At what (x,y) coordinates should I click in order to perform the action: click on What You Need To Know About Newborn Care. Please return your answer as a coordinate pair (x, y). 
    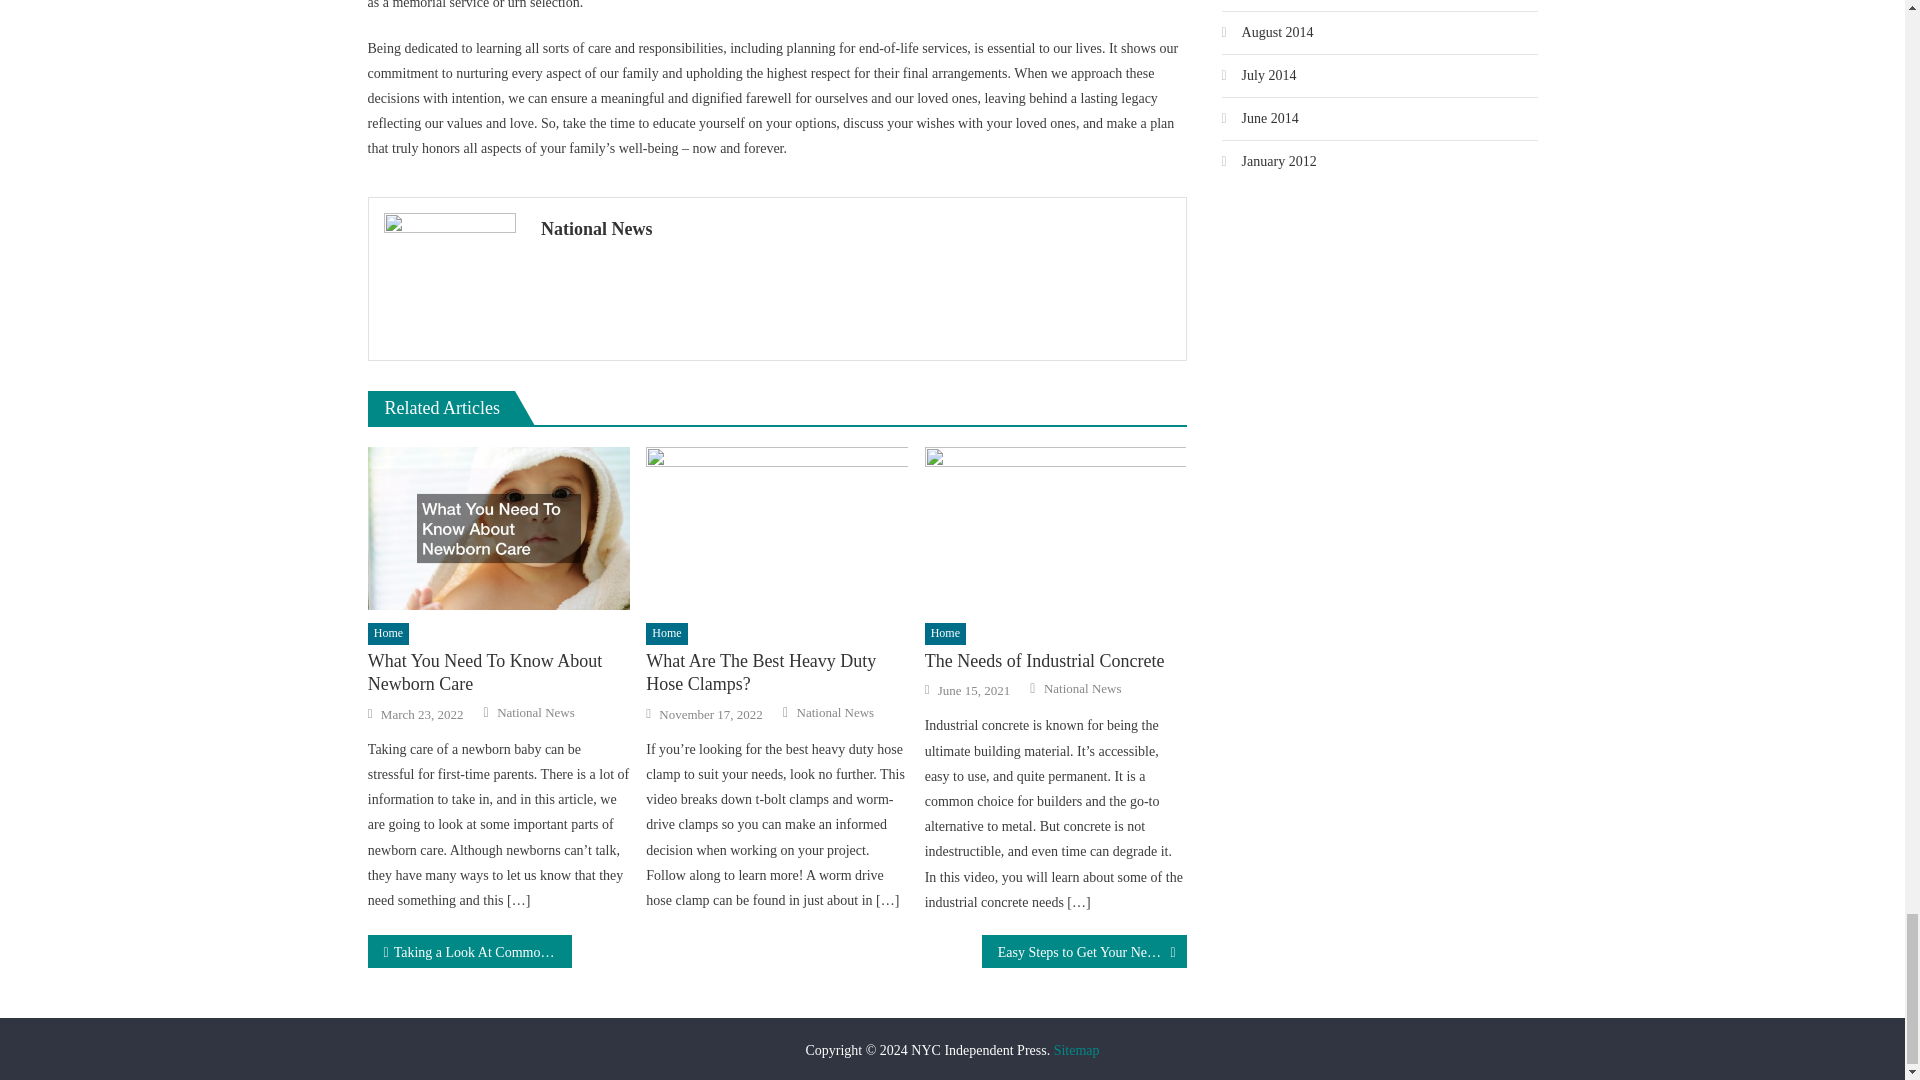
    Looking at the image, I should click on (498, 529).